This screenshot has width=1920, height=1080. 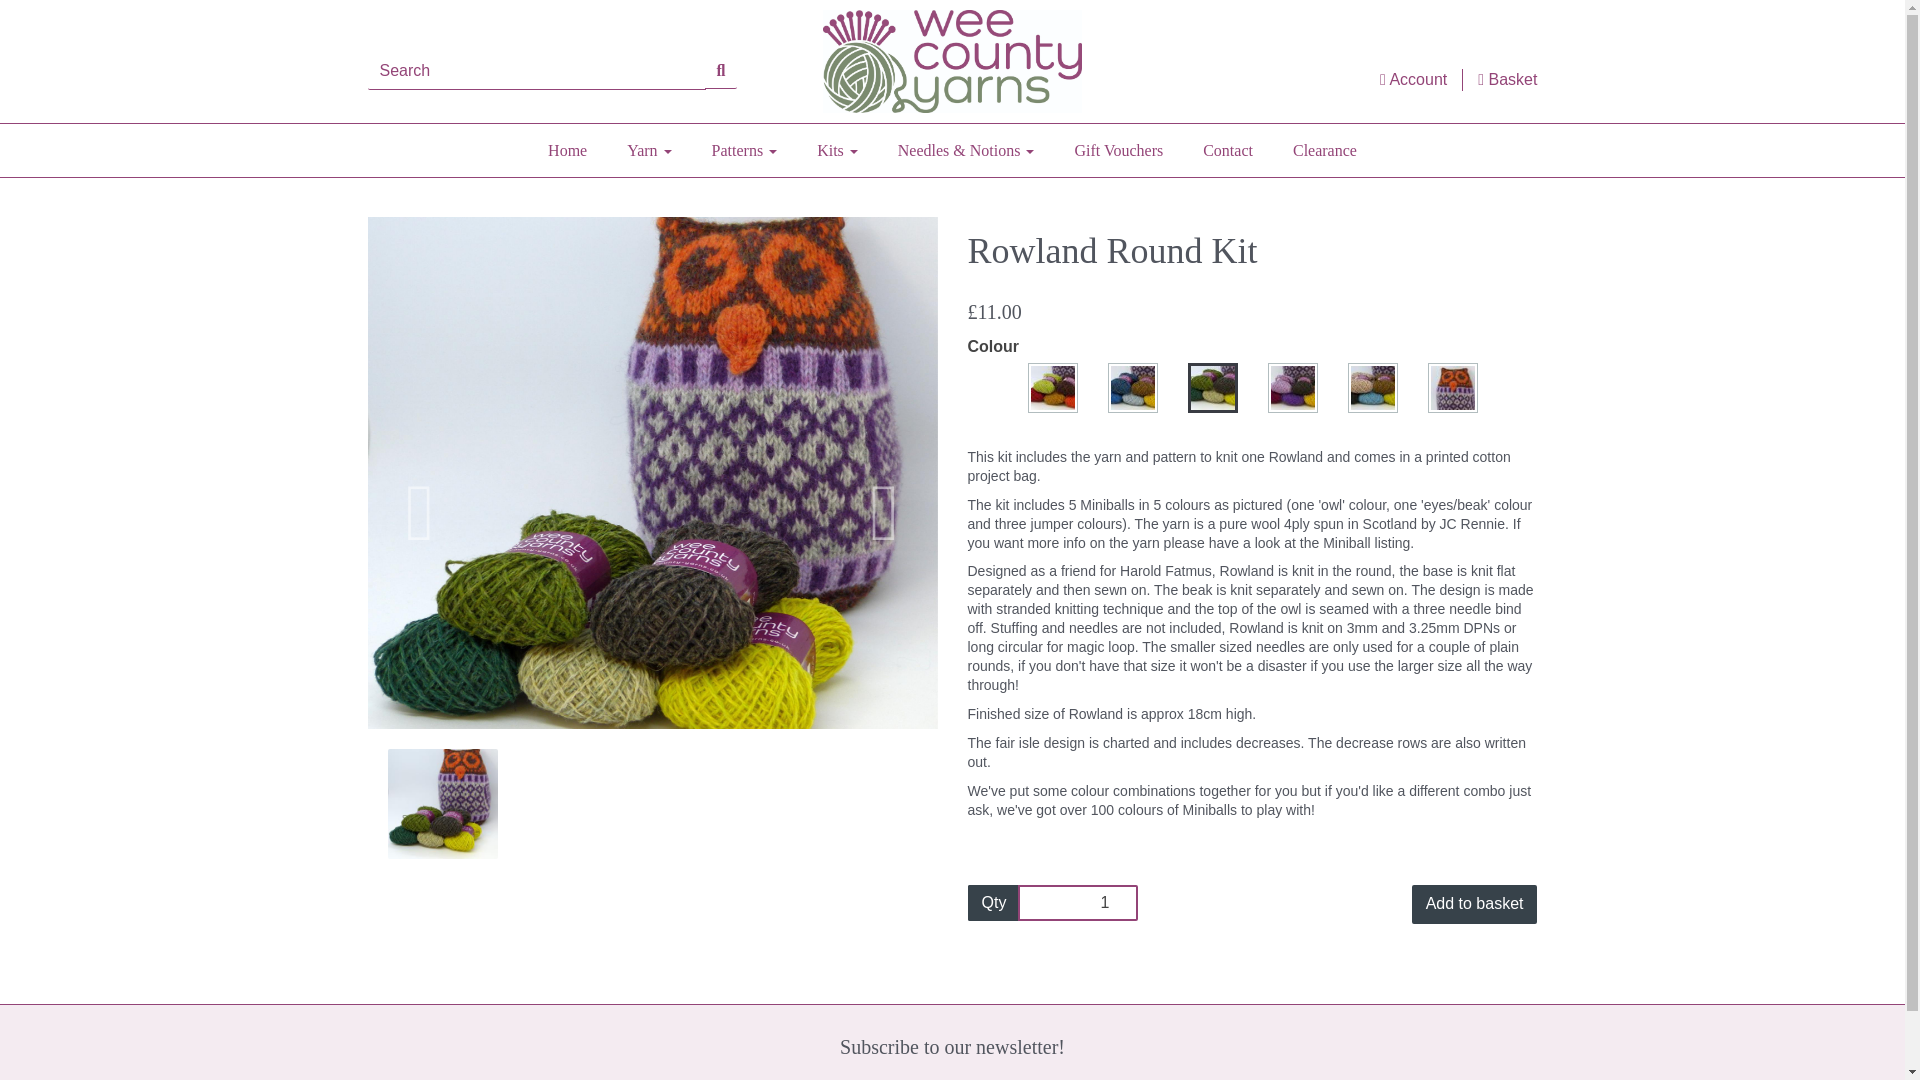 What do you see at coordinates (648, 151) in the screenshot?
I see `Yarn` at bounding box center [648, 151].